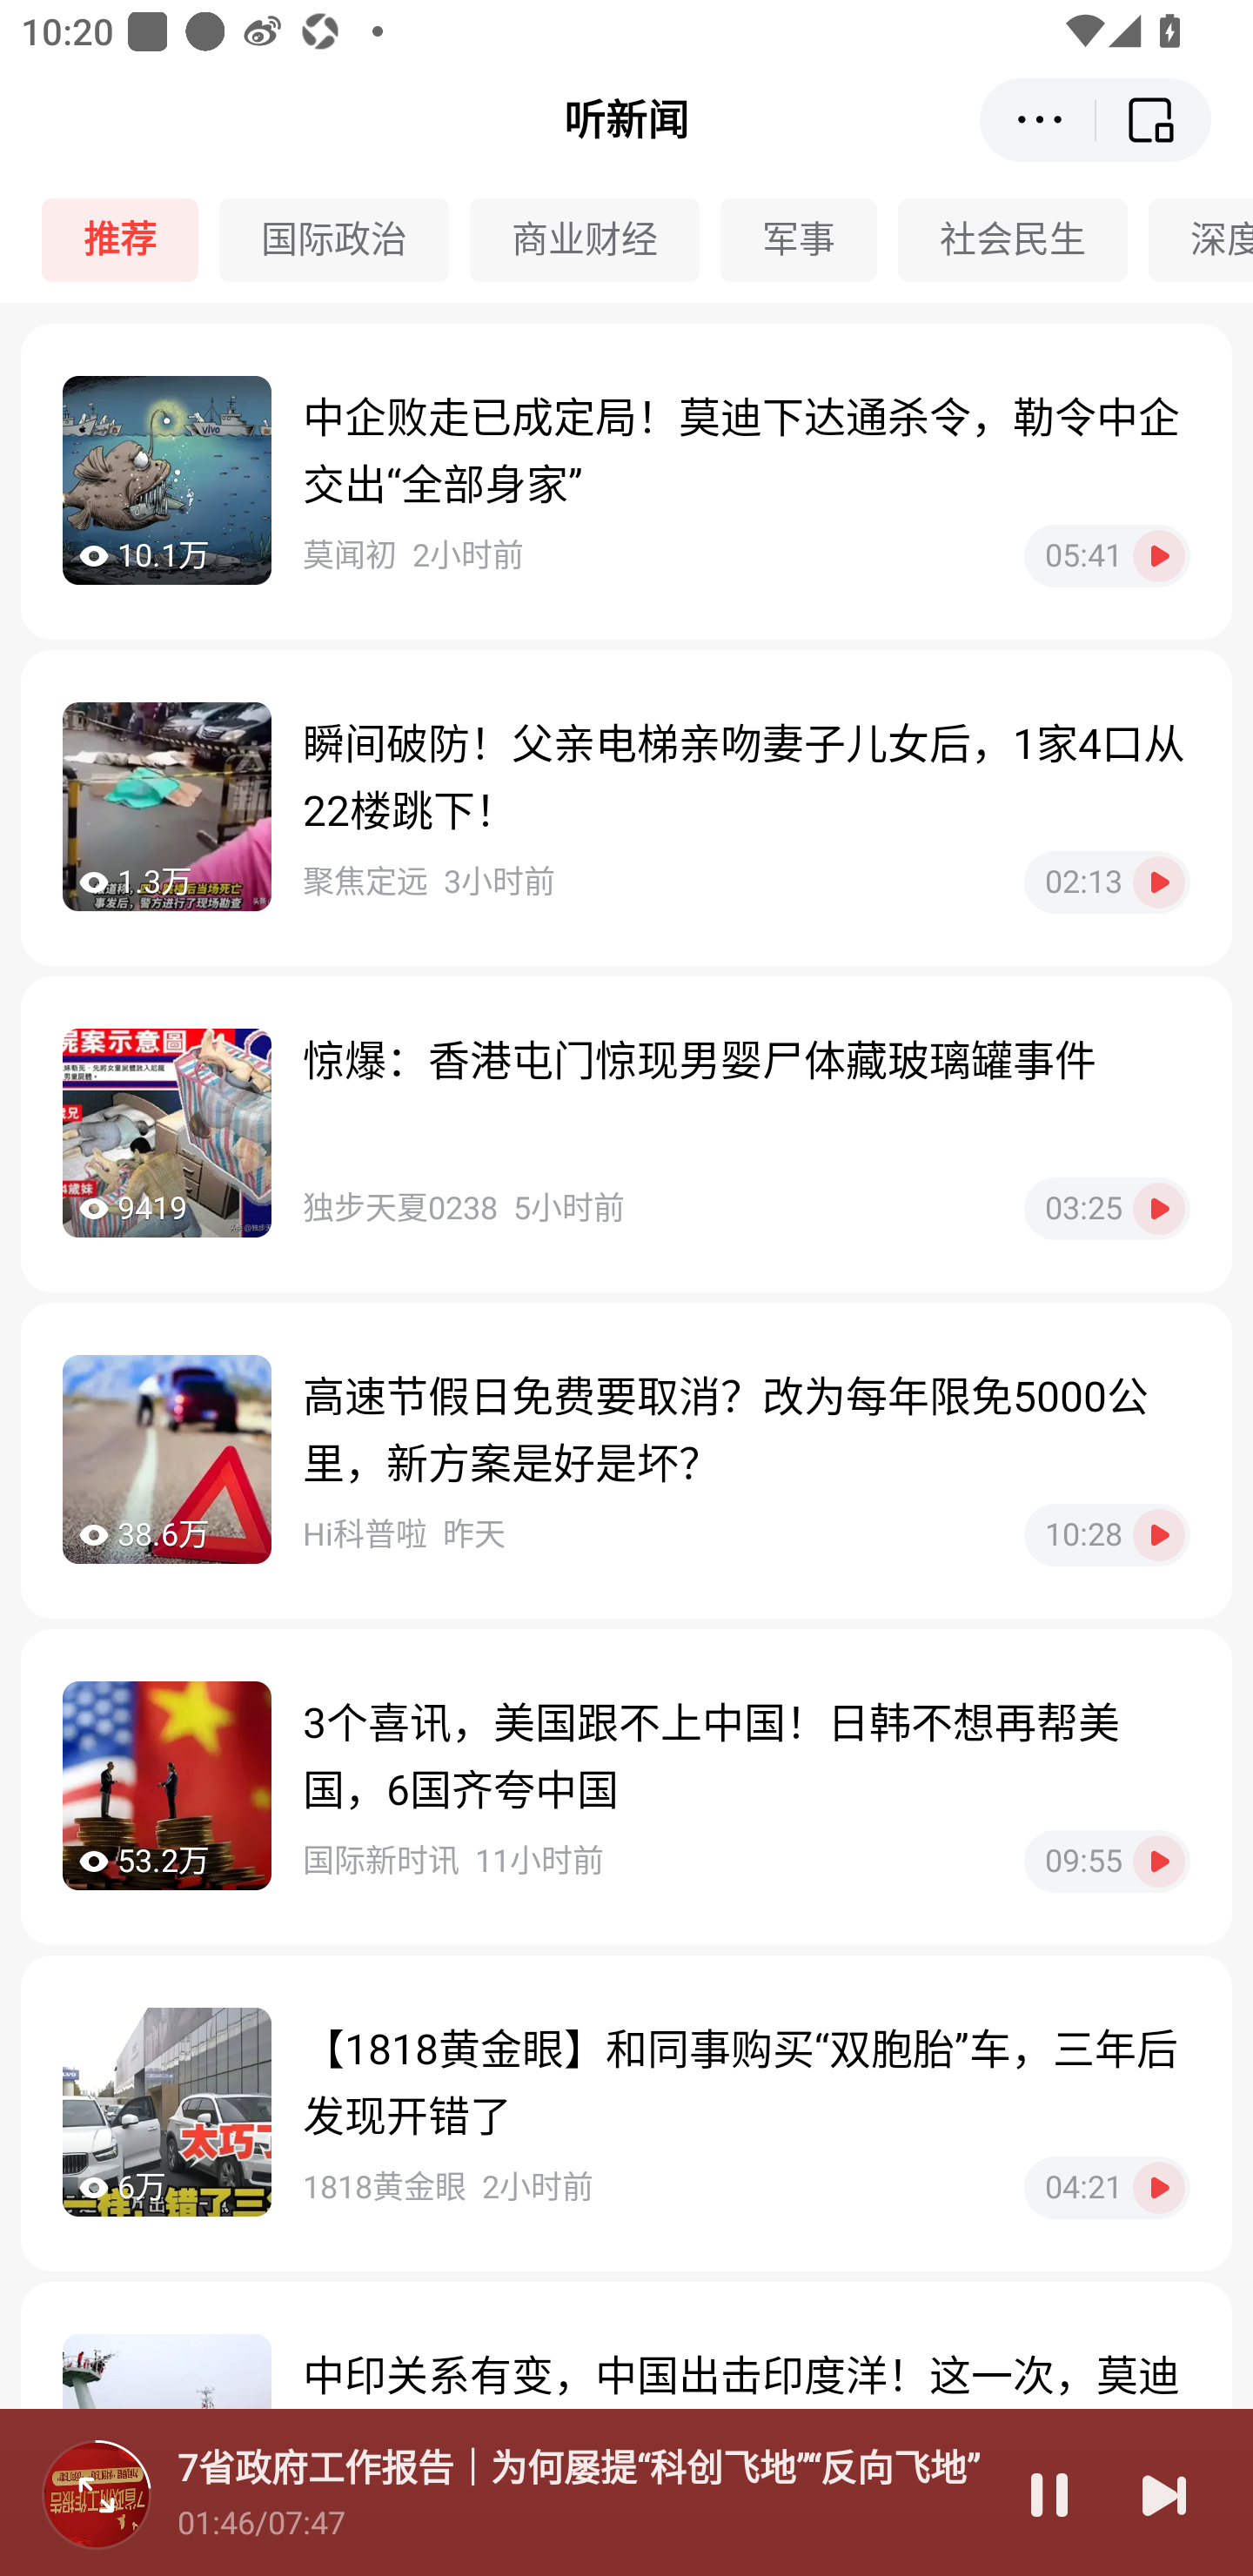 The height and width of the screenshot is (2576, 1253). Describe the element at coordinates (626, 2492) in the screenshot. I see `音频播放页 7省政府工作报告｜为何屡提“科创飞地”“反向飞地” 01:46/07:47 暂停 下一篇` at that location.